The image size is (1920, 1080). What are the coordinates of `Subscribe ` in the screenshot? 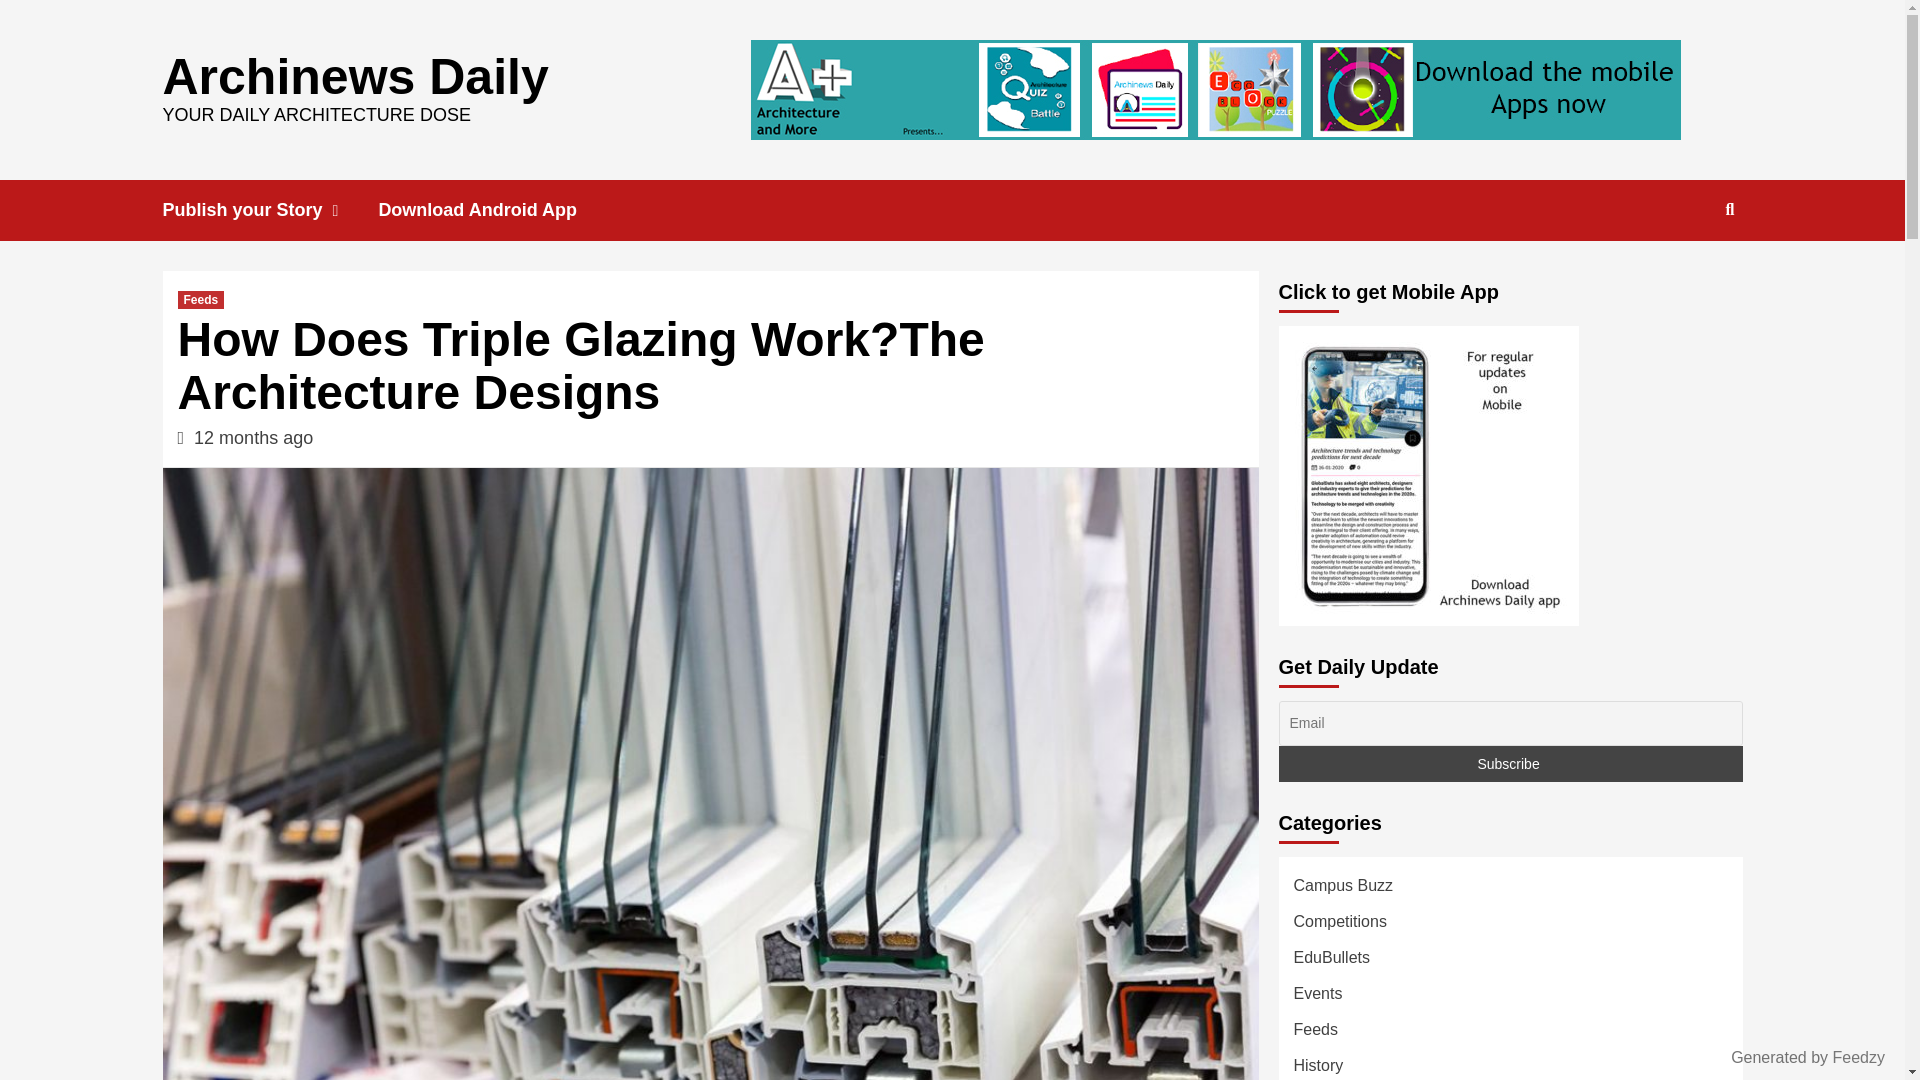 It's located at (1510, 764).